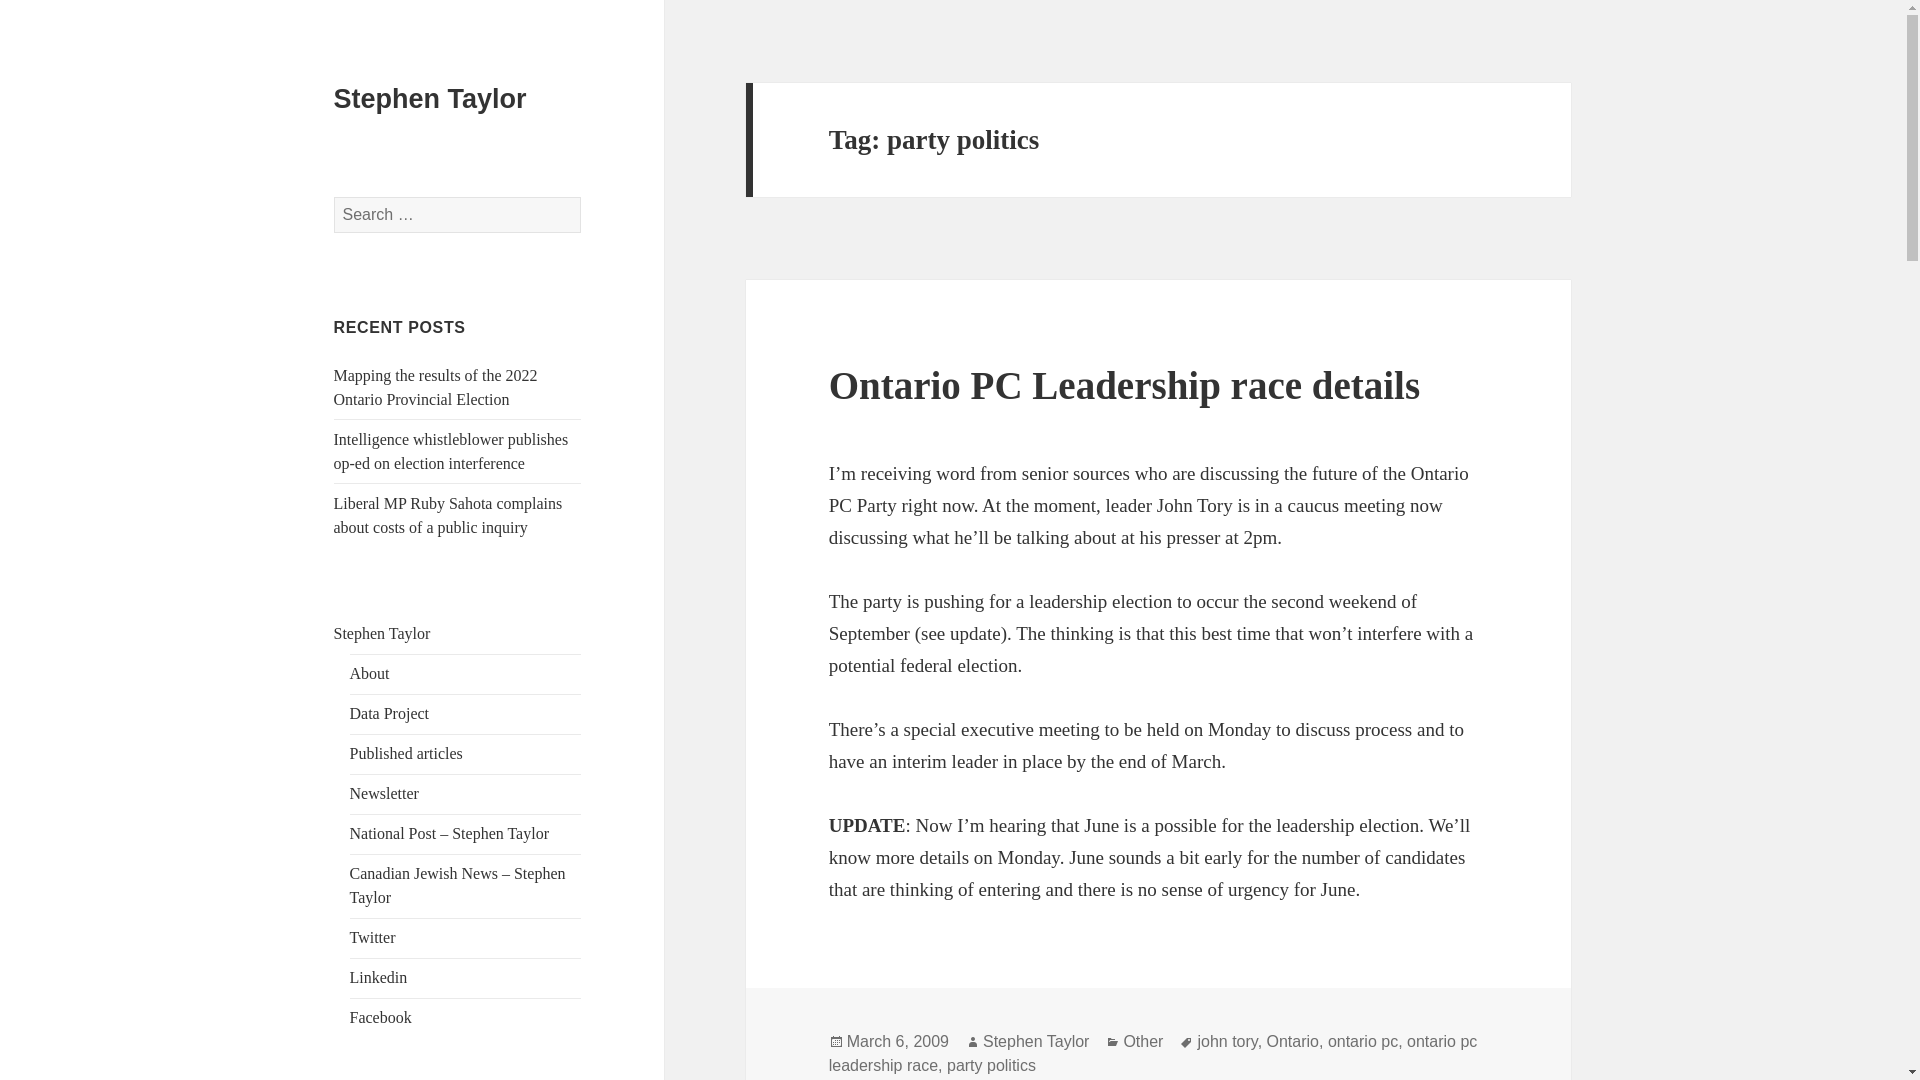 The image size is (1920, 1080). Describe the element at coordinates (991, 1066) in the screenshot. I see `party politics` at that location.